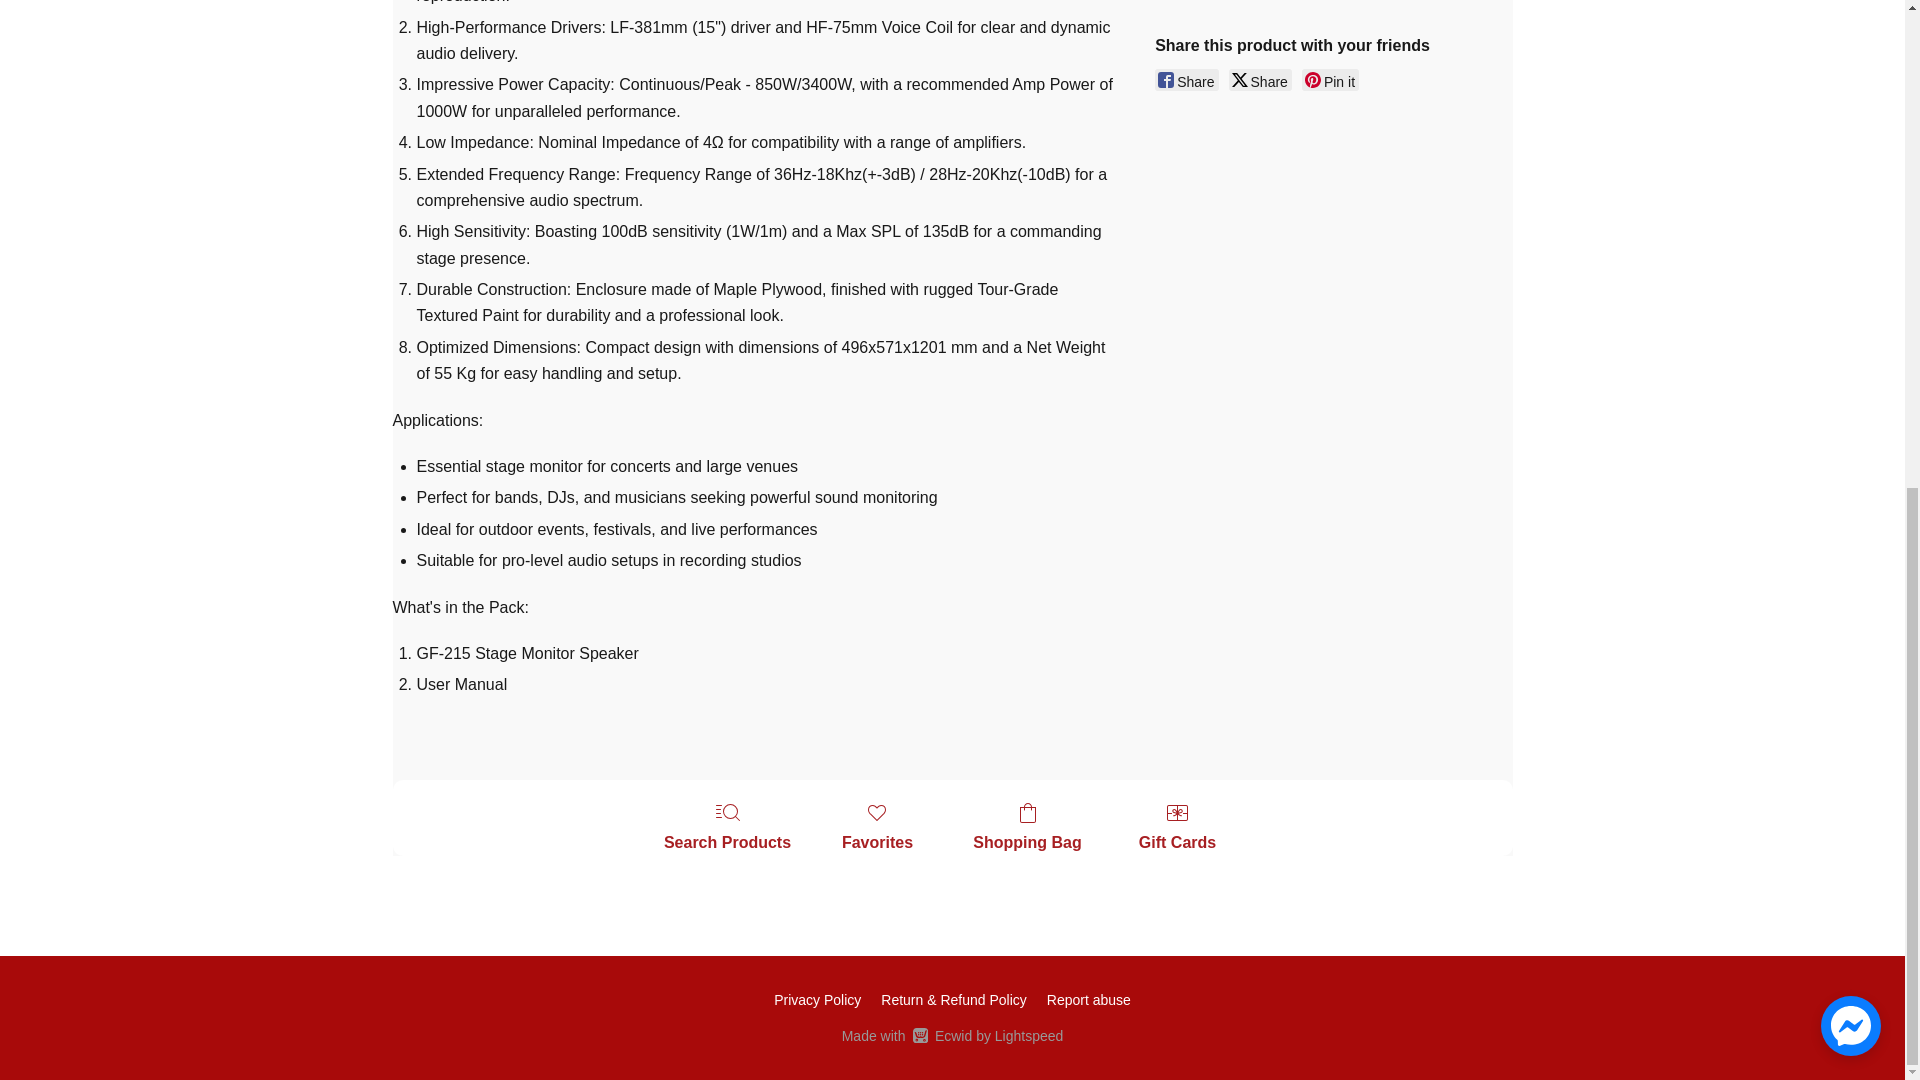 The image size is (1920, 1080). Describe the element at coordinates (1026, 828) in the screenshot. I see `Shopping Bag` at that location.